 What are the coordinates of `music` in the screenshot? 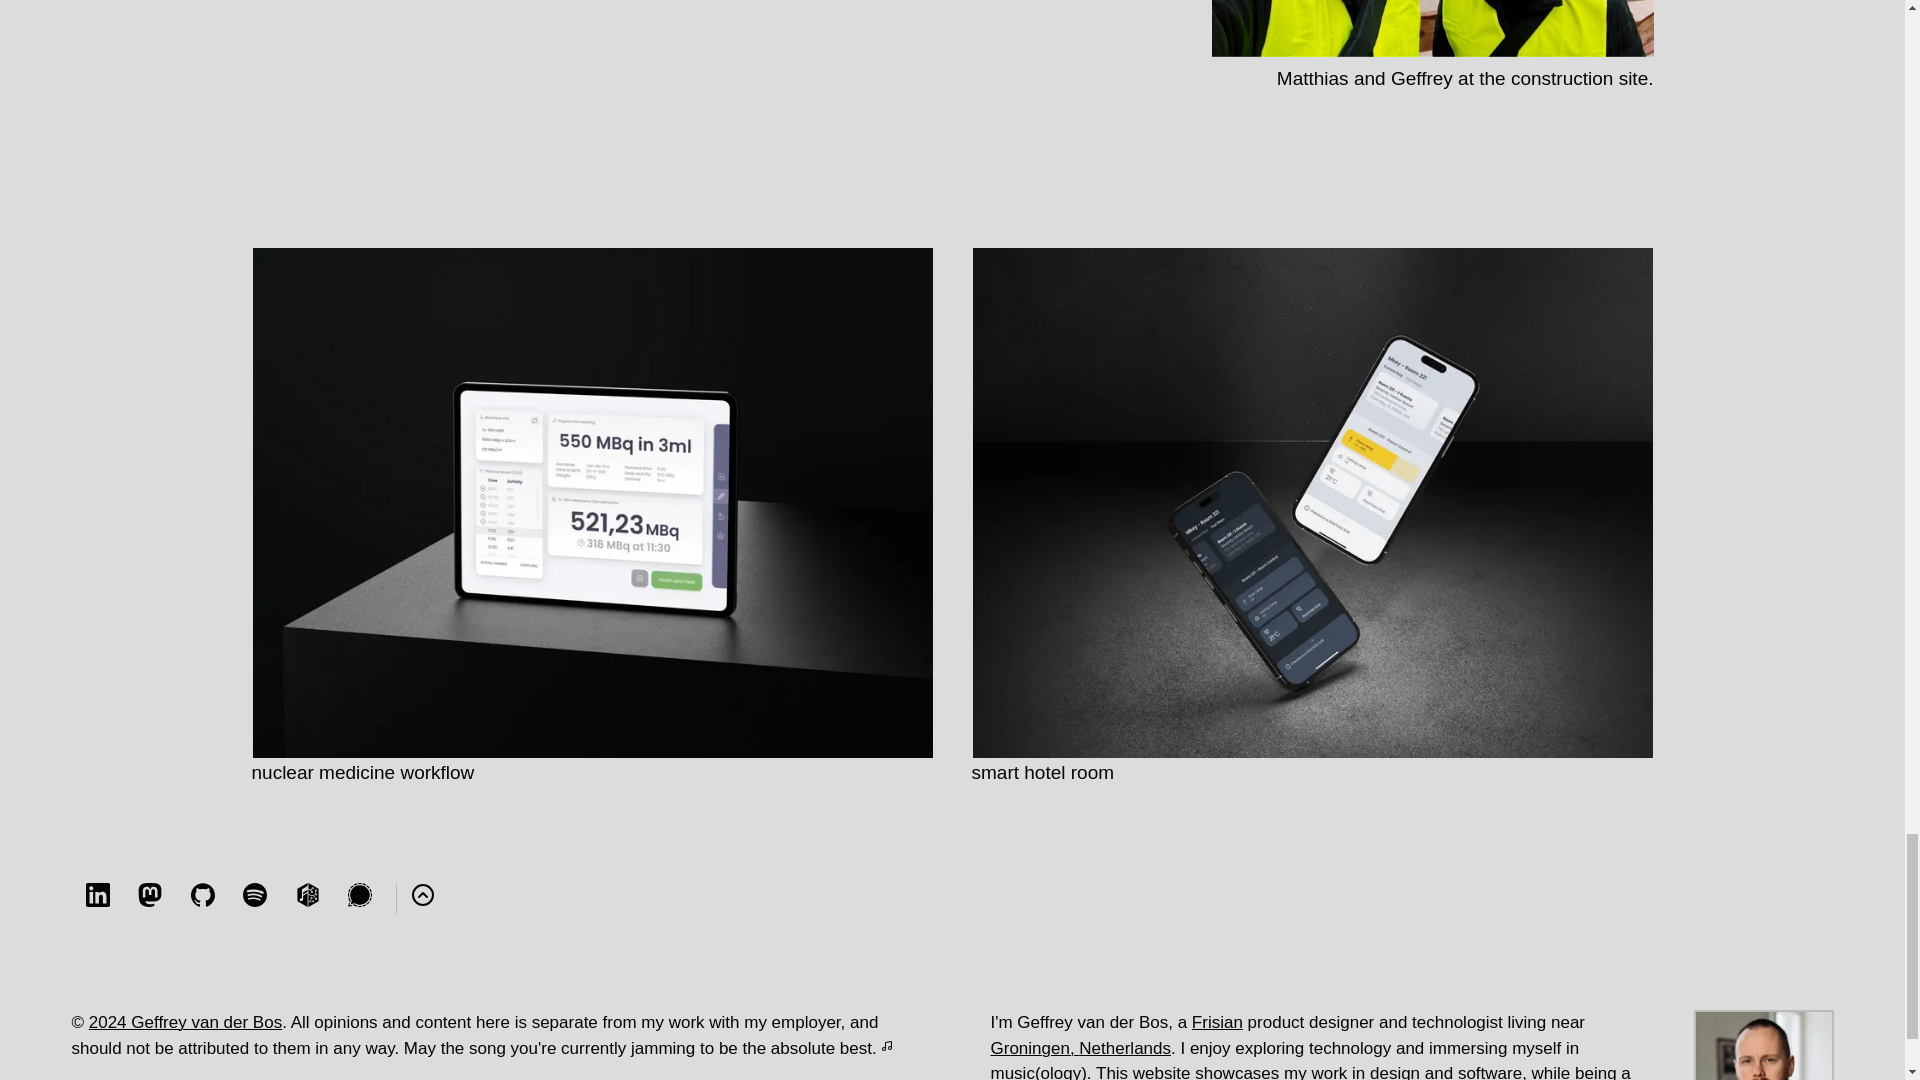 It's located at (1012, 1072).